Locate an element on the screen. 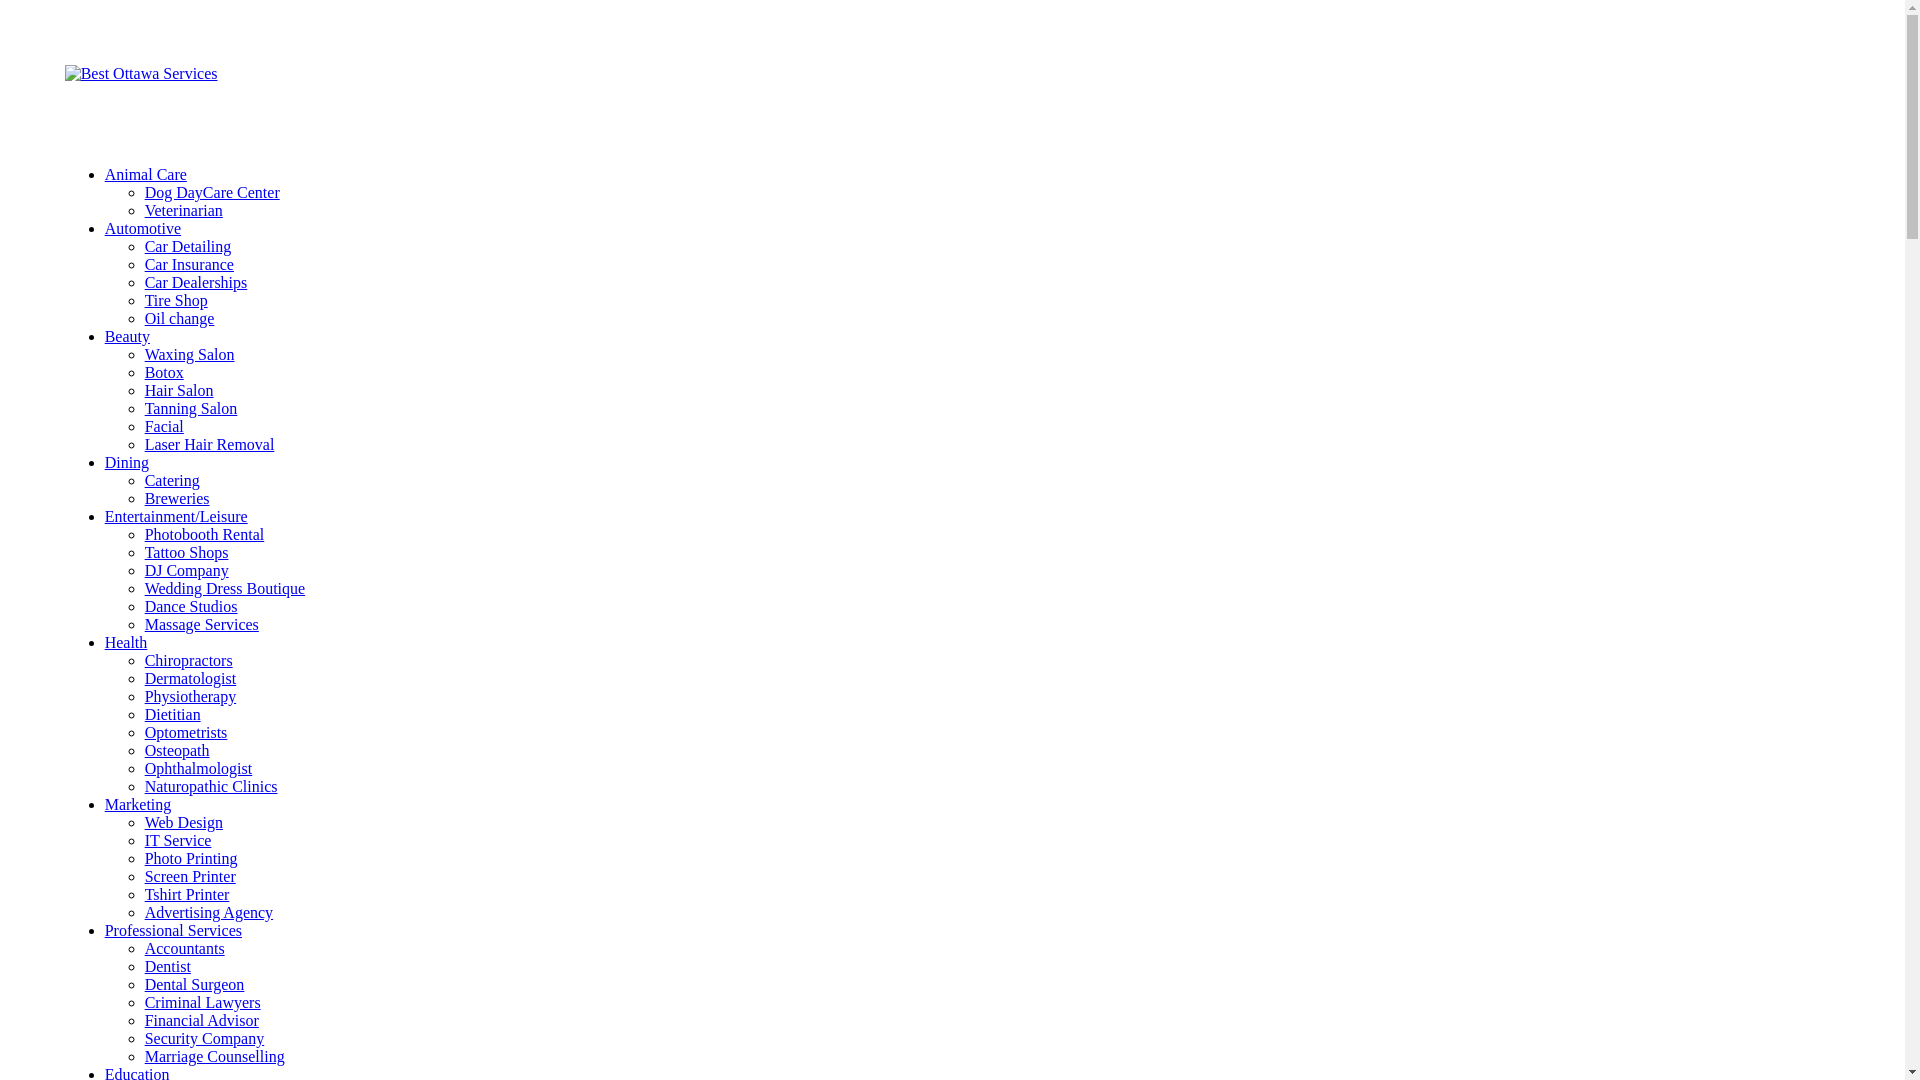 This screenshot has width=1920, height=1080. Dog DayCare Center is located at coordinates (212, 192).